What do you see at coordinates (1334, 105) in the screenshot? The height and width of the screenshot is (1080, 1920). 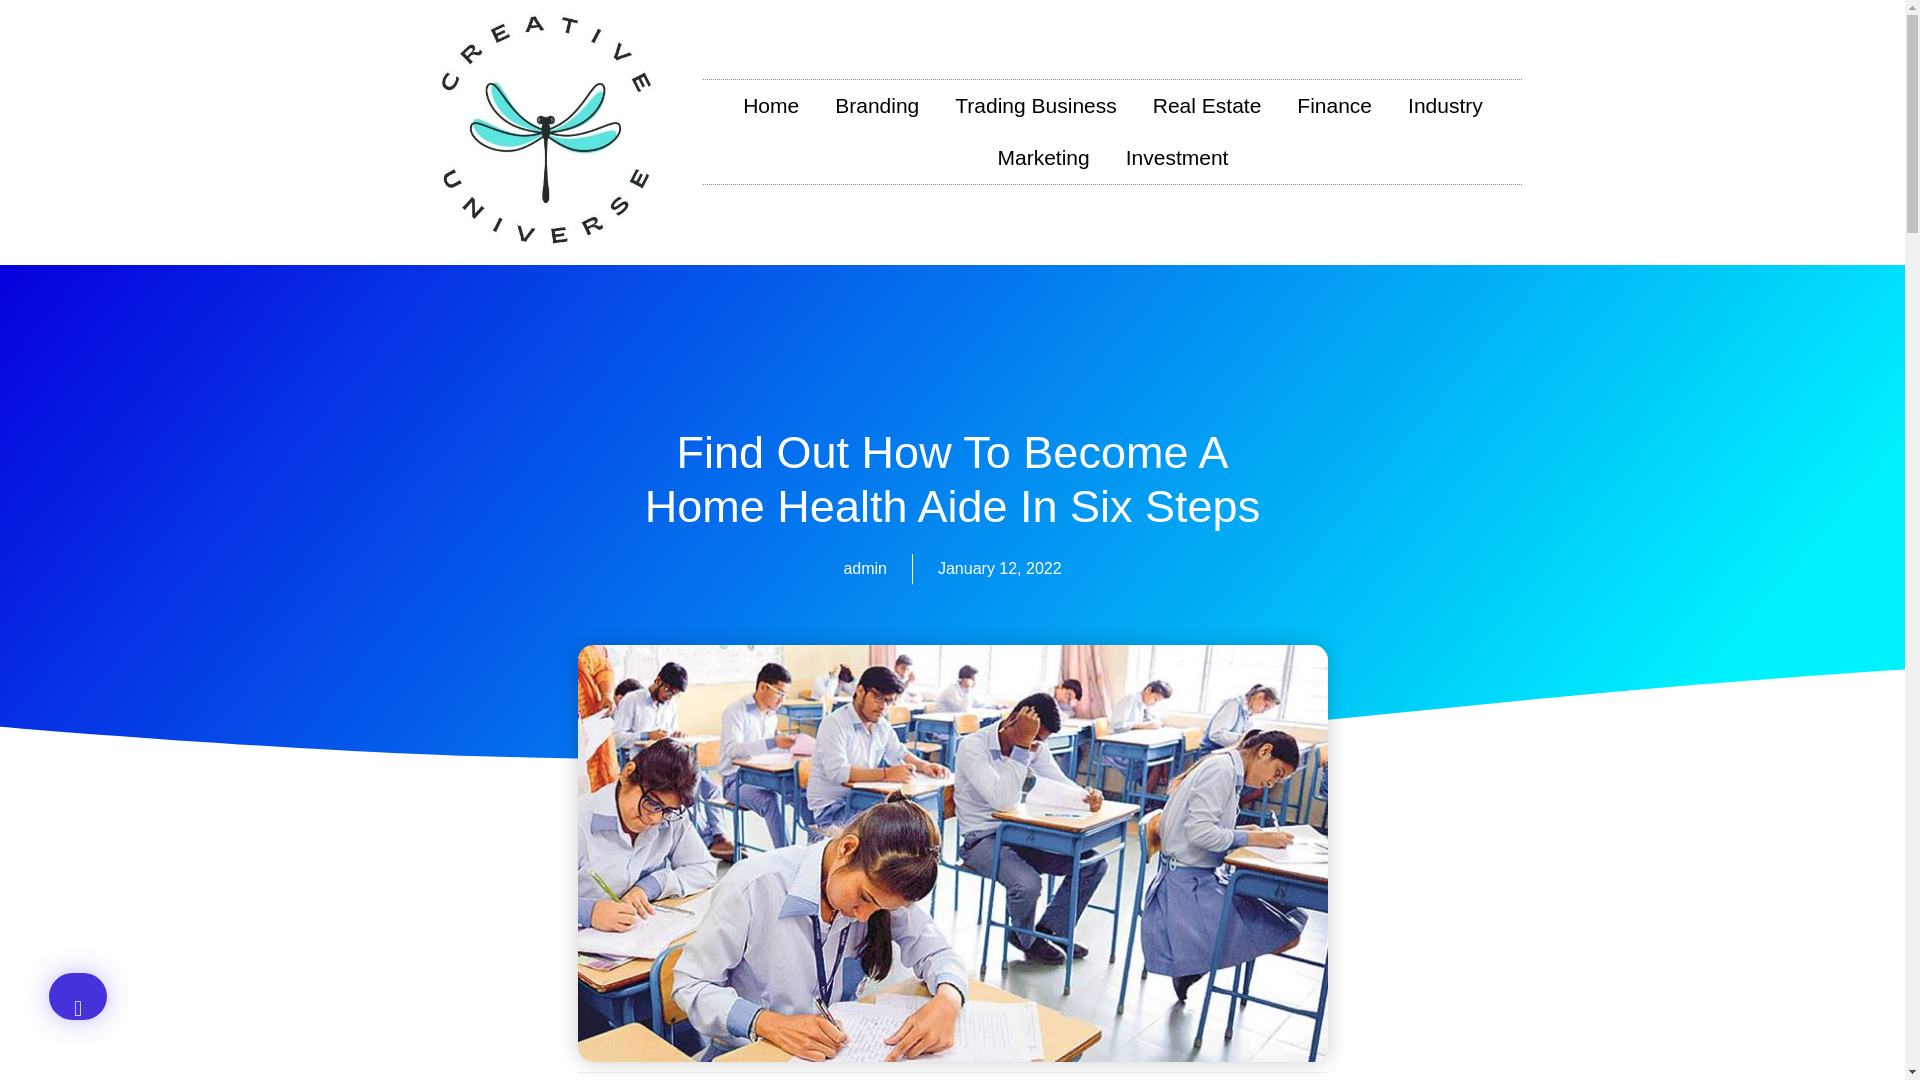 I see `Finance` at bounding box center [1334, 105].